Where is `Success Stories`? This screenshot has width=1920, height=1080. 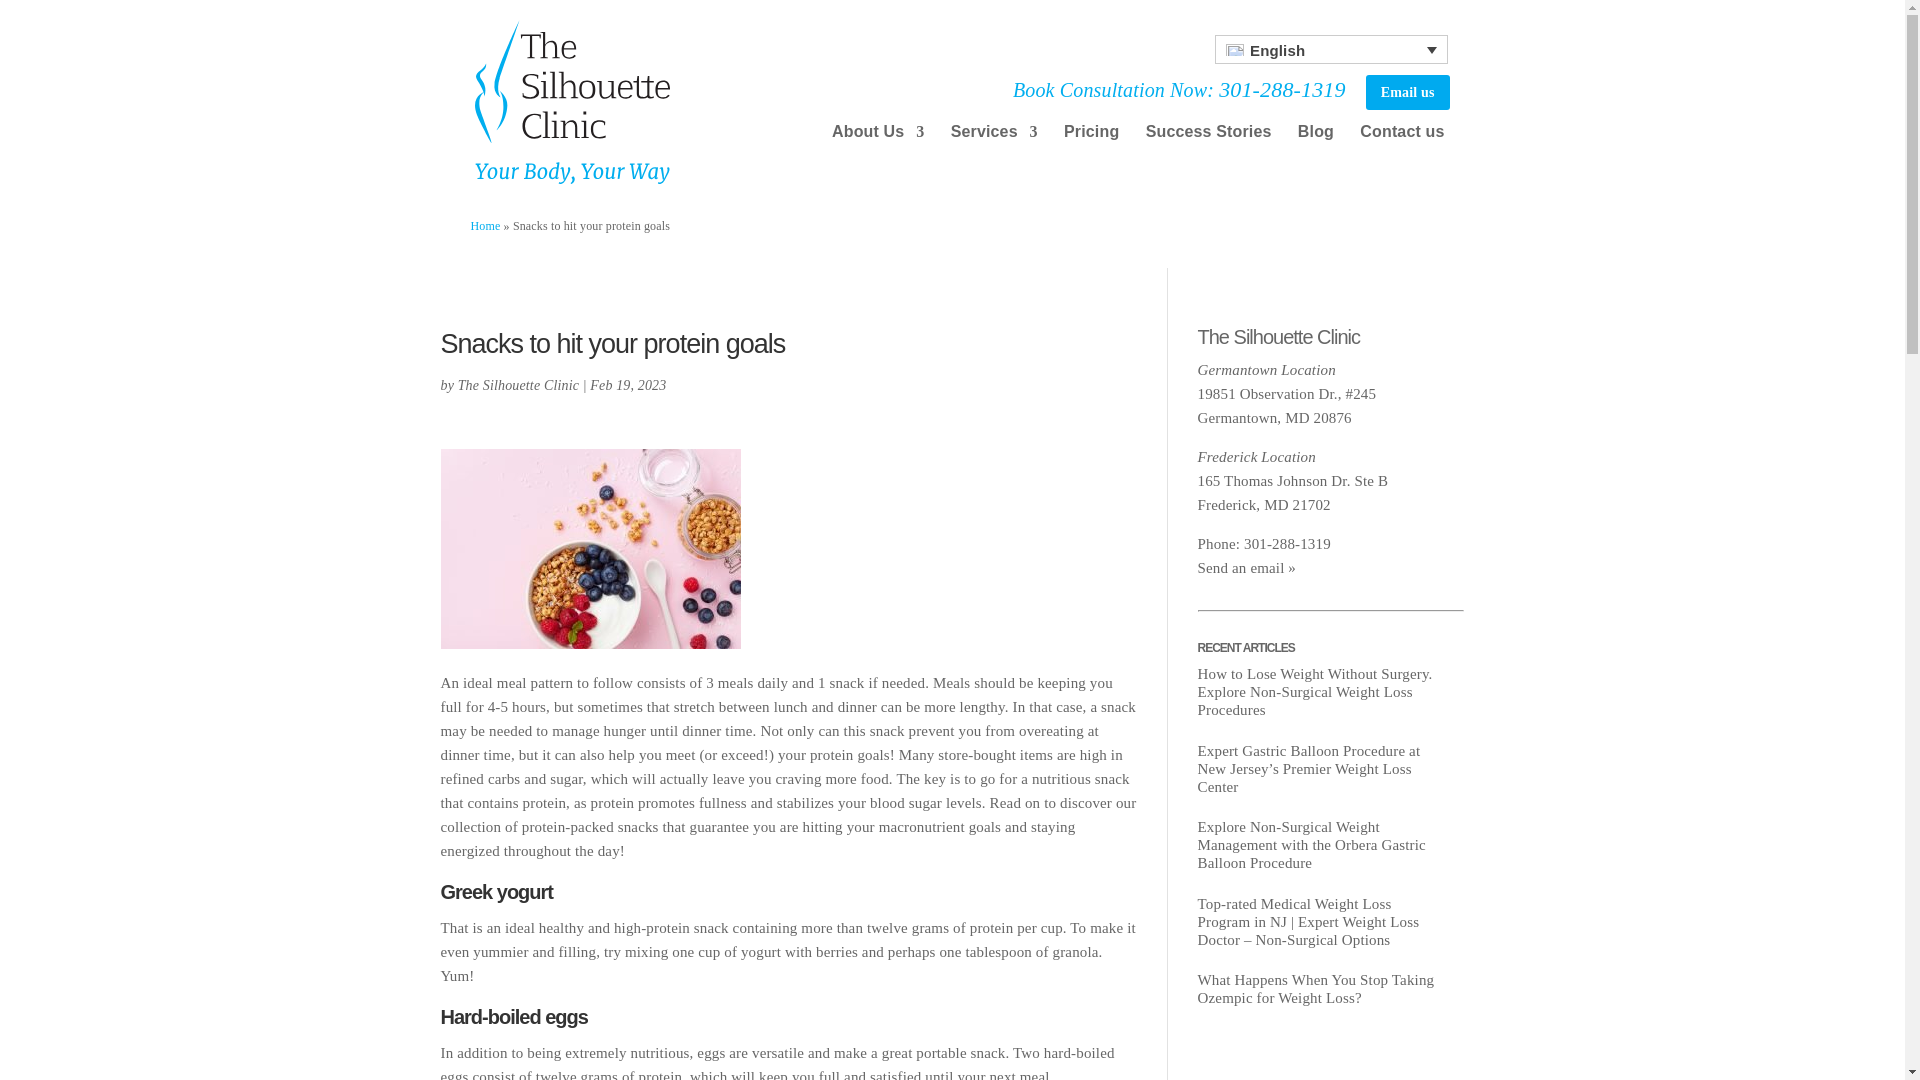 Success Stories is located at coordinates (1208, 142).